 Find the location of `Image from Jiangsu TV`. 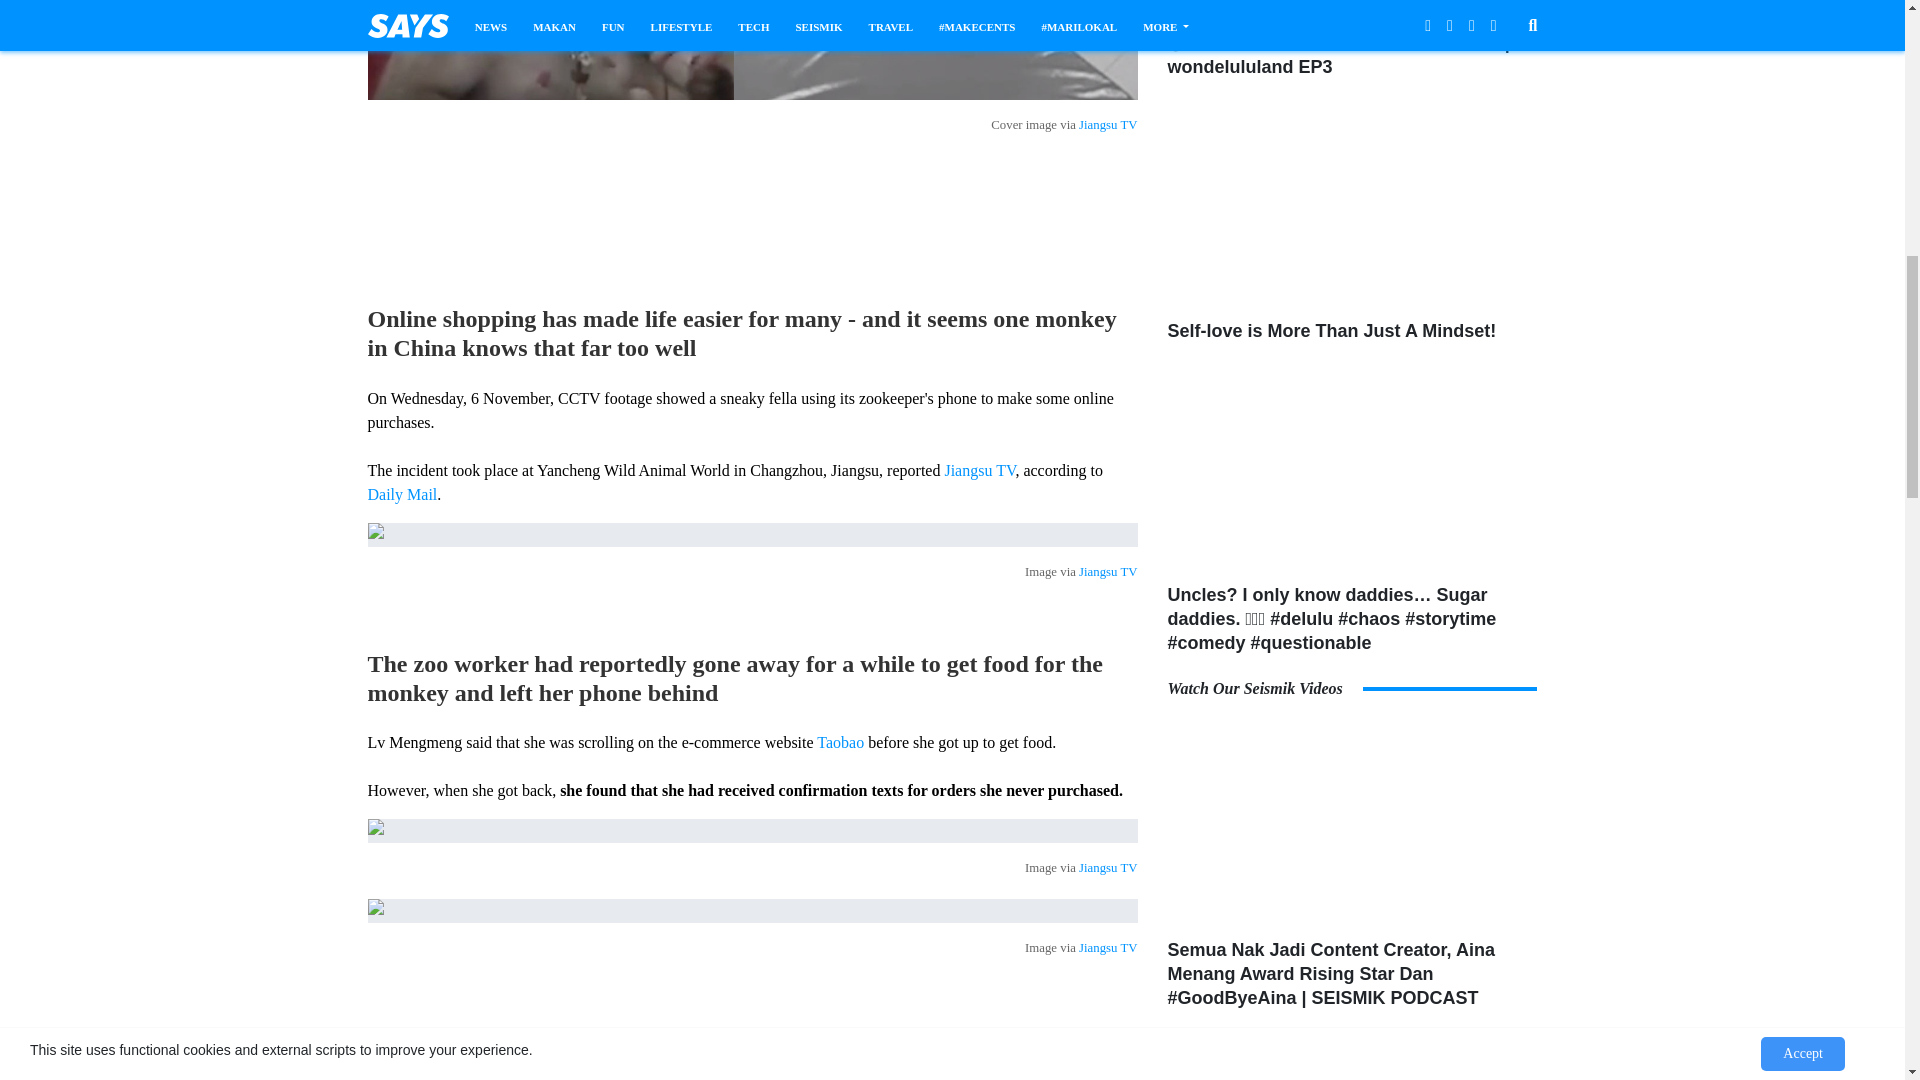

Image from Jiangsu TV is located at coordinates (753, 830).